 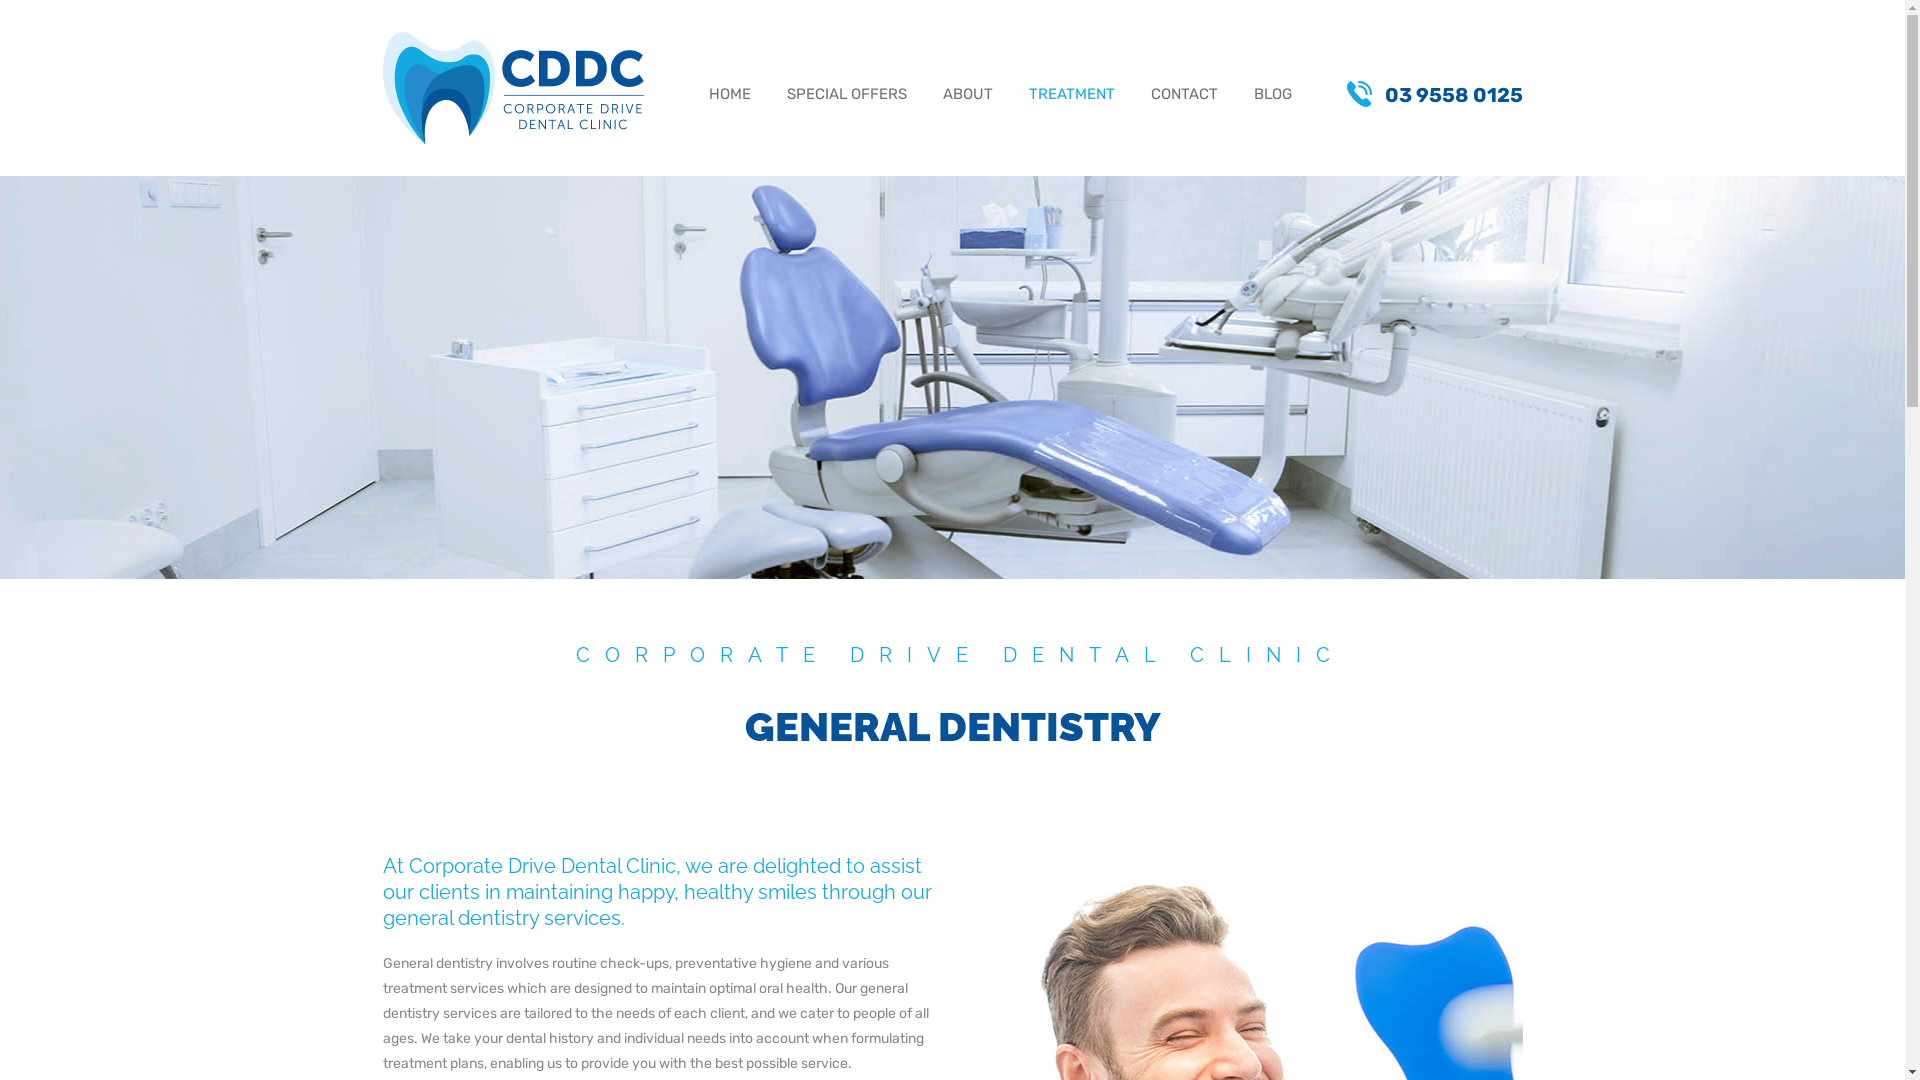 What do you see at coordinates (967, 97) in the screenshot?
I see `ABOUT` at bounding box center [967, 97].